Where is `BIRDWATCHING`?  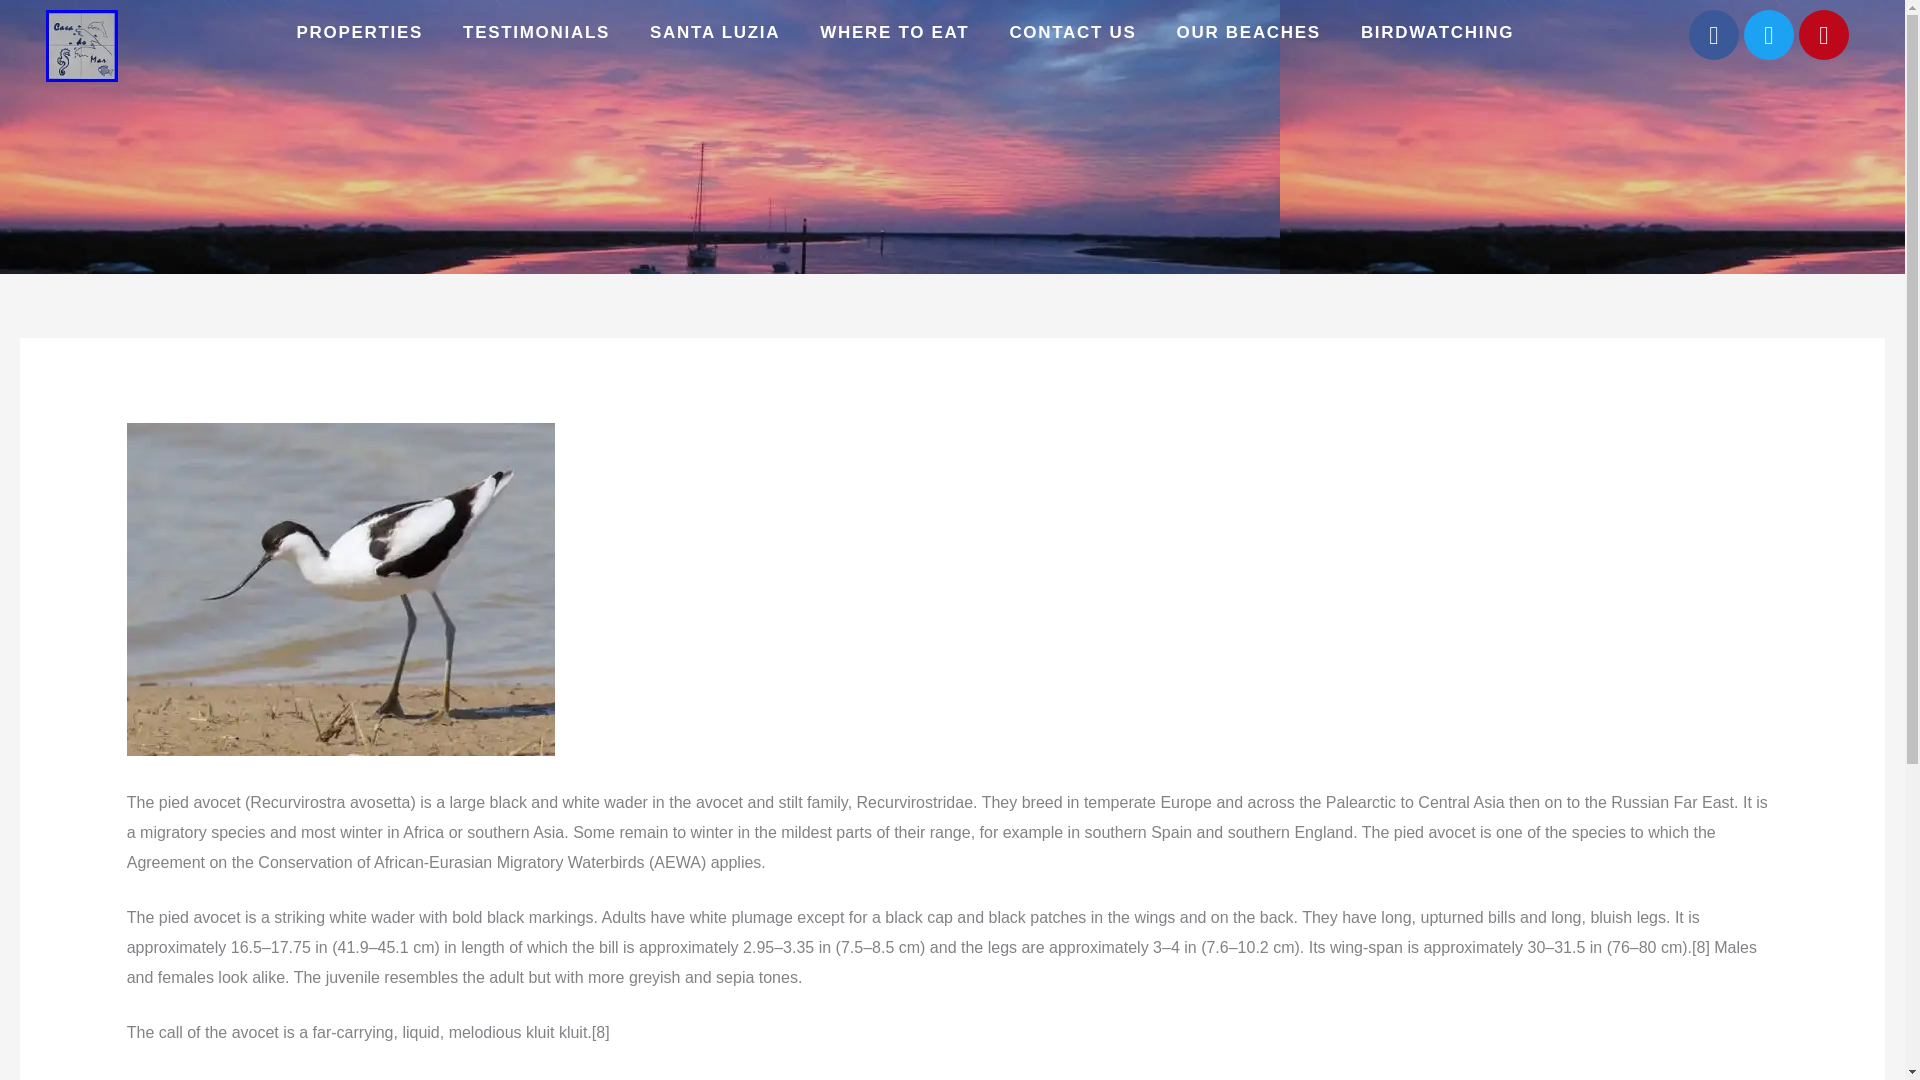 BIRDWATCHING is located at coordinates (1437, 32).